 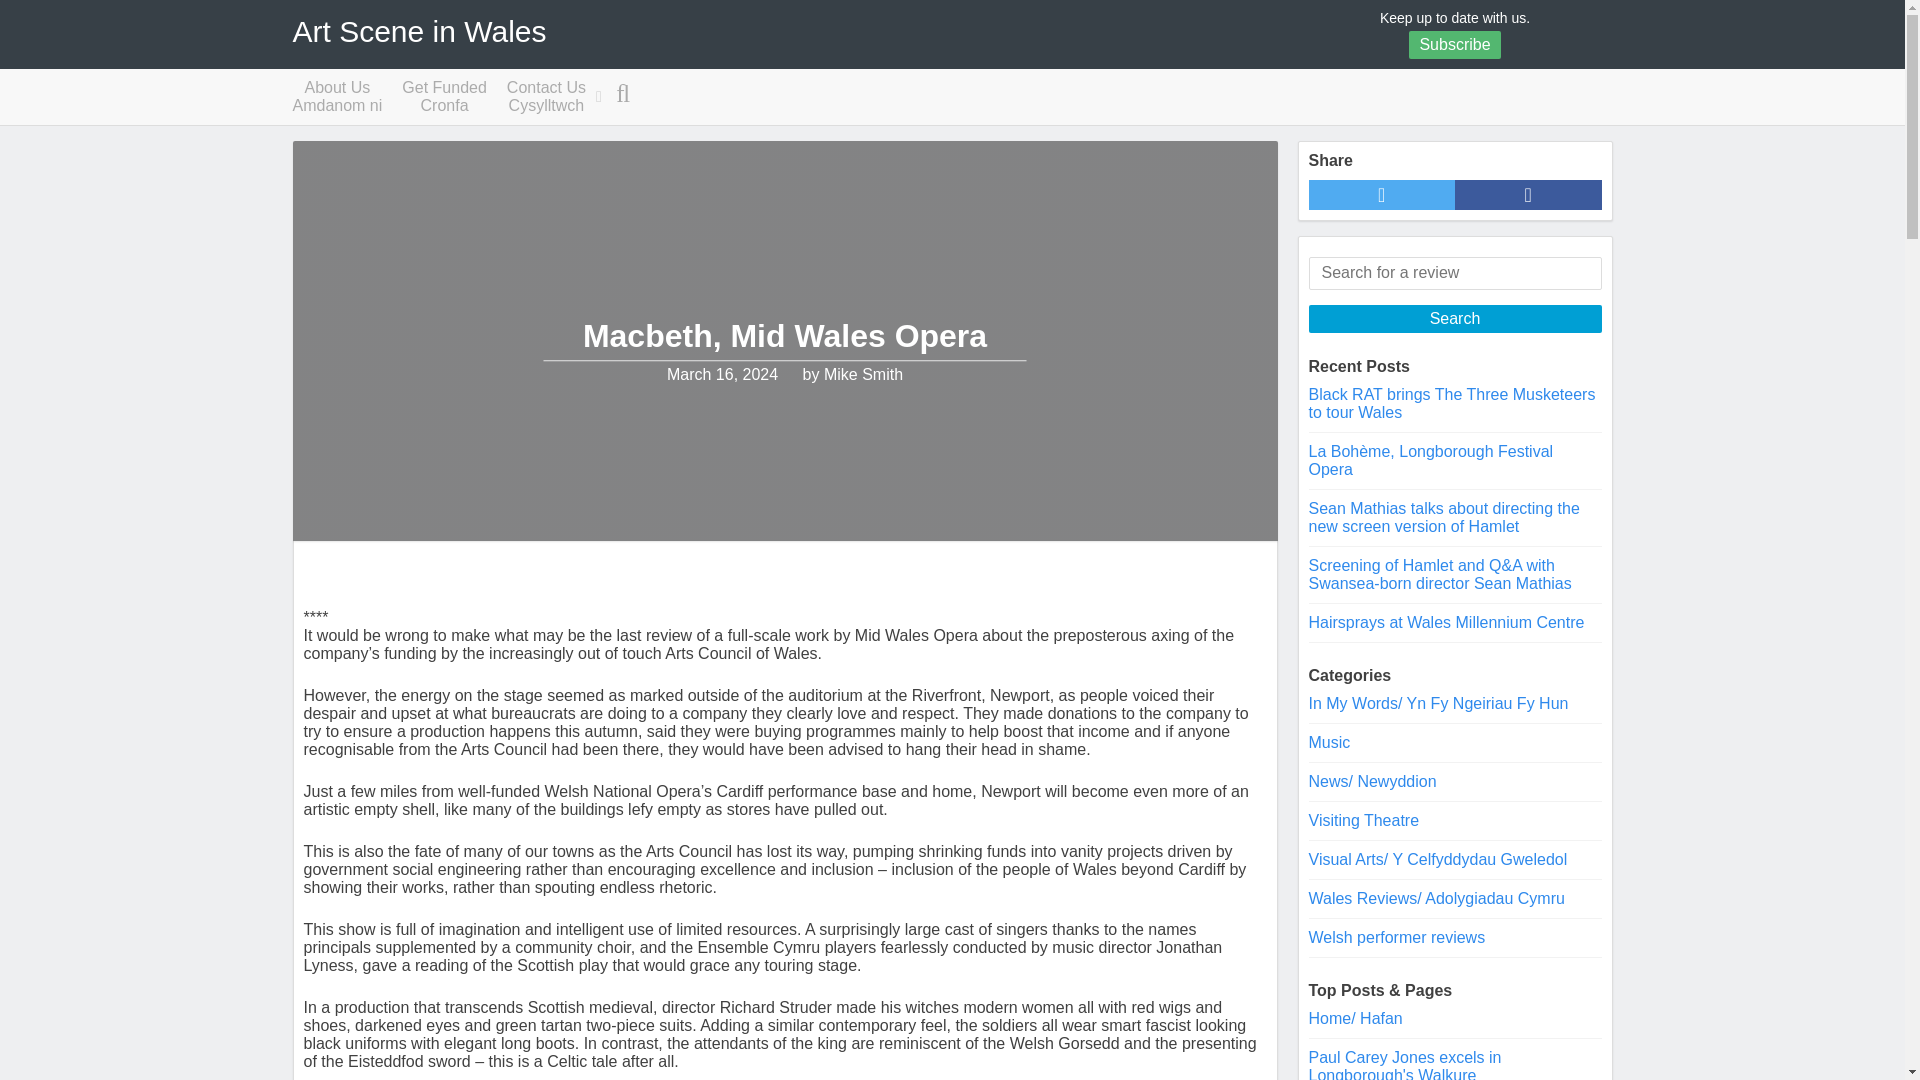 I want to click on Art Scene in Wales, so click(x=418, y=31).